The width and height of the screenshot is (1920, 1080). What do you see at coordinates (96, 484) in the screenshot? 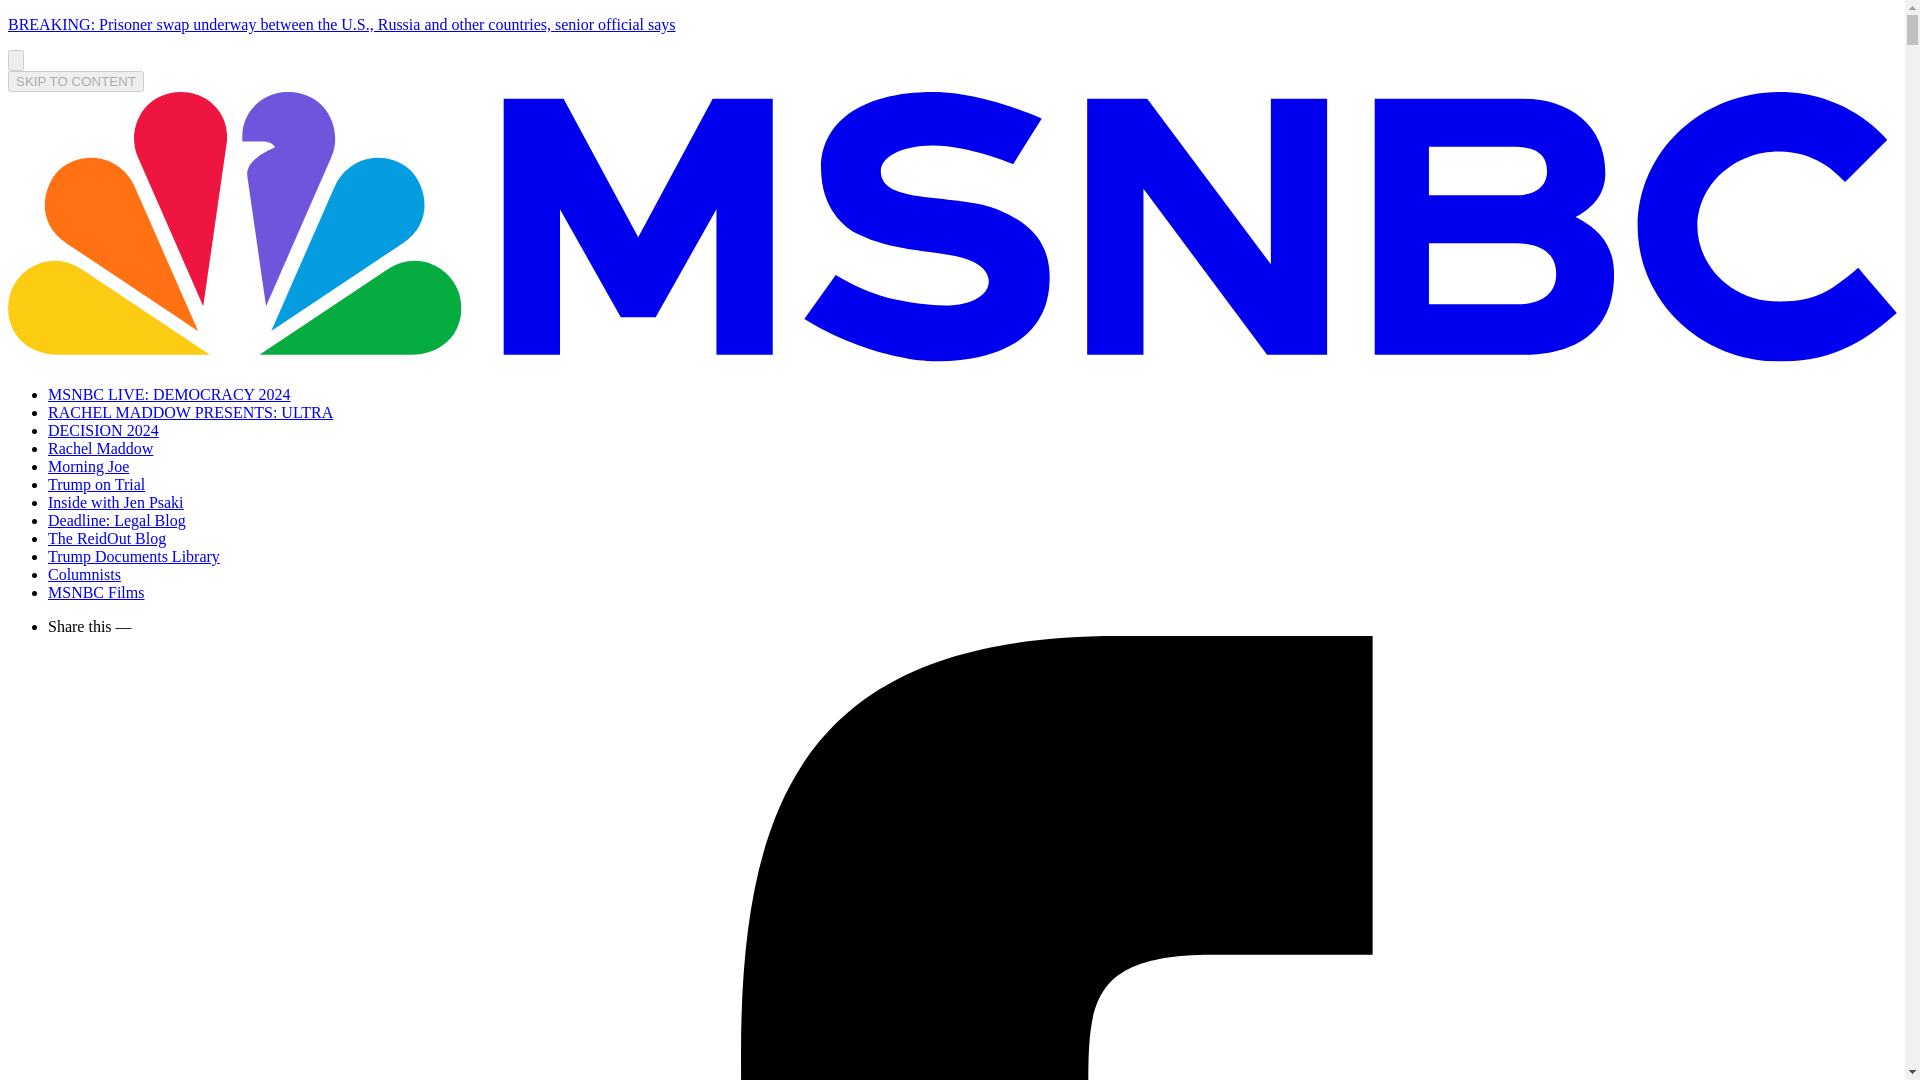
I see `Trump on Trial` at bounding box center [96, 484].